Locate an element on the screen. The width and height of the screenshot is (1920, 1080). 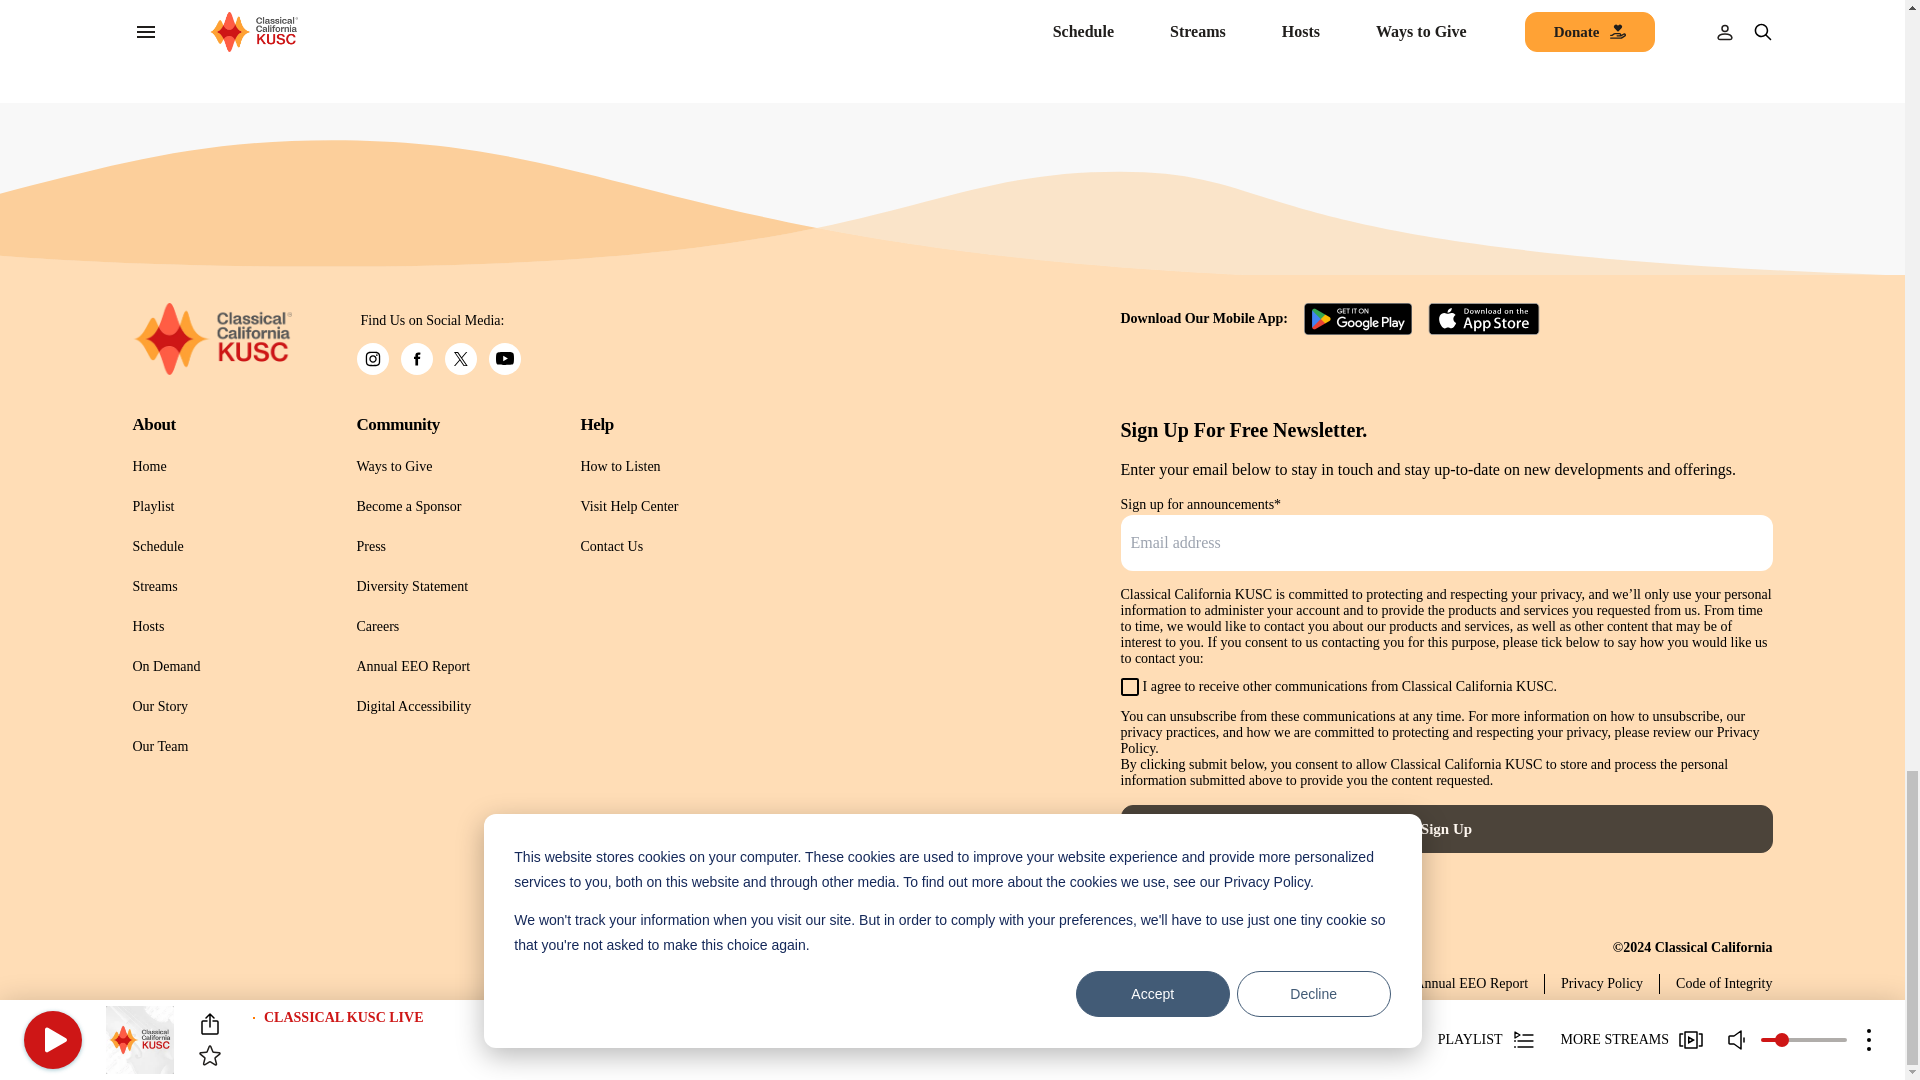
HOME is located at coordinates (212, 338).